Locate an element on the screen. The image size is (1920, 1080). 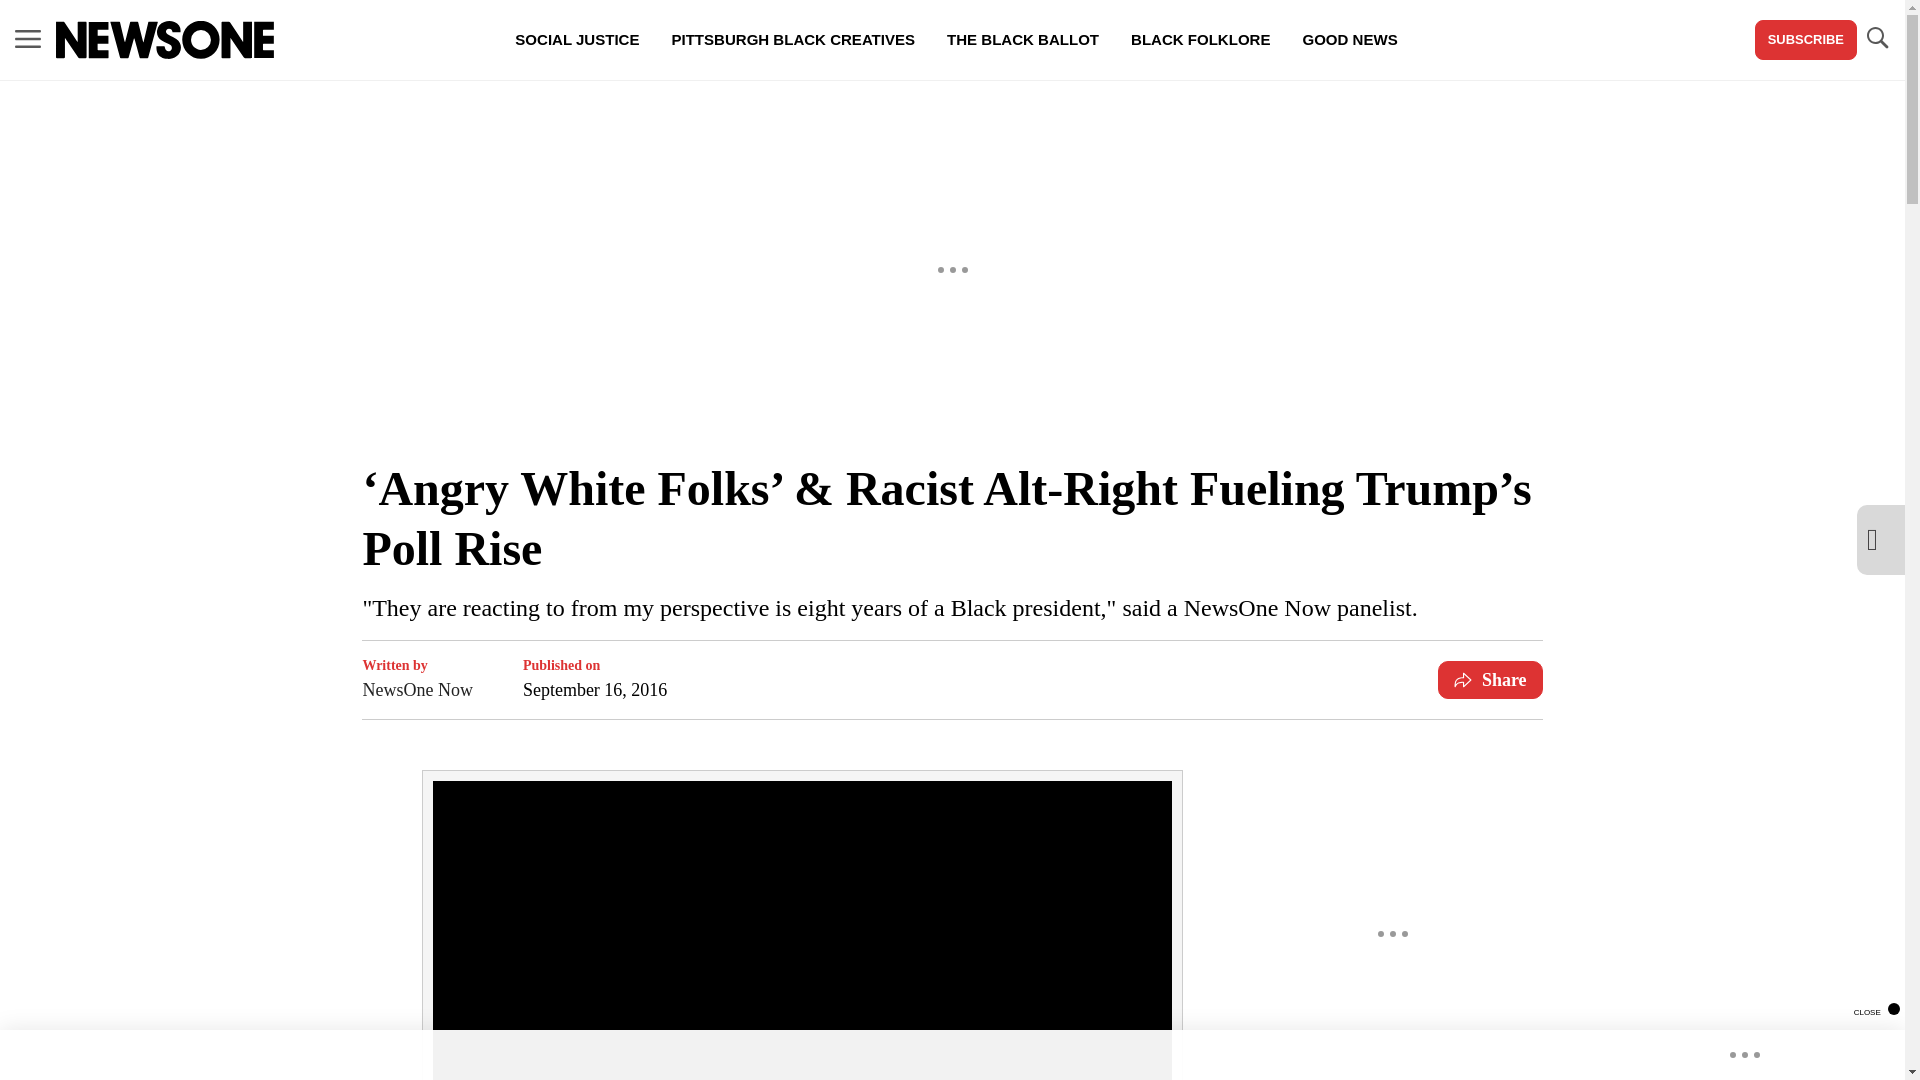
TOGGLE SEARCH is located at coordinates (1876, 38).